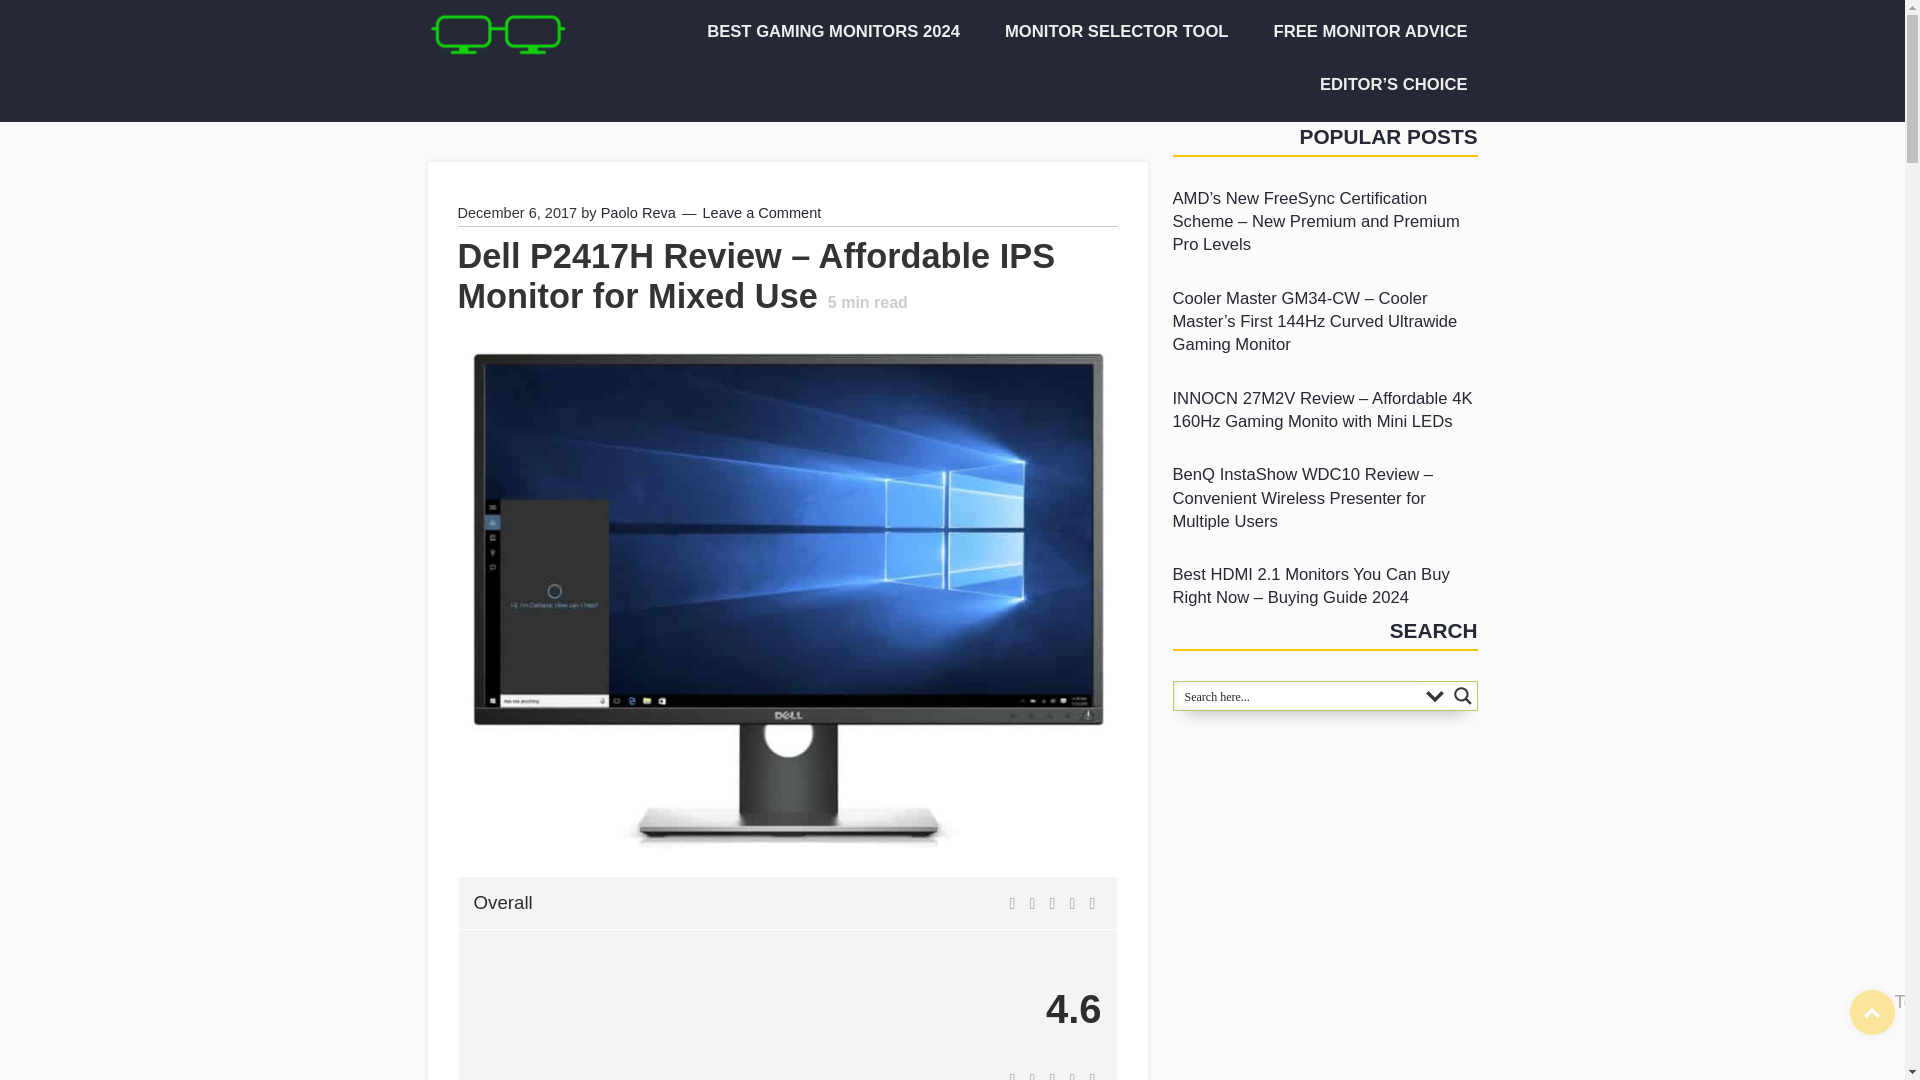 This screenshot has width=1920, height=1080. What do you see at coordinates (1363, 32) in the screenshot?
I see `FREE MONITOR ADVICE` at bounding box center [1363, 32].